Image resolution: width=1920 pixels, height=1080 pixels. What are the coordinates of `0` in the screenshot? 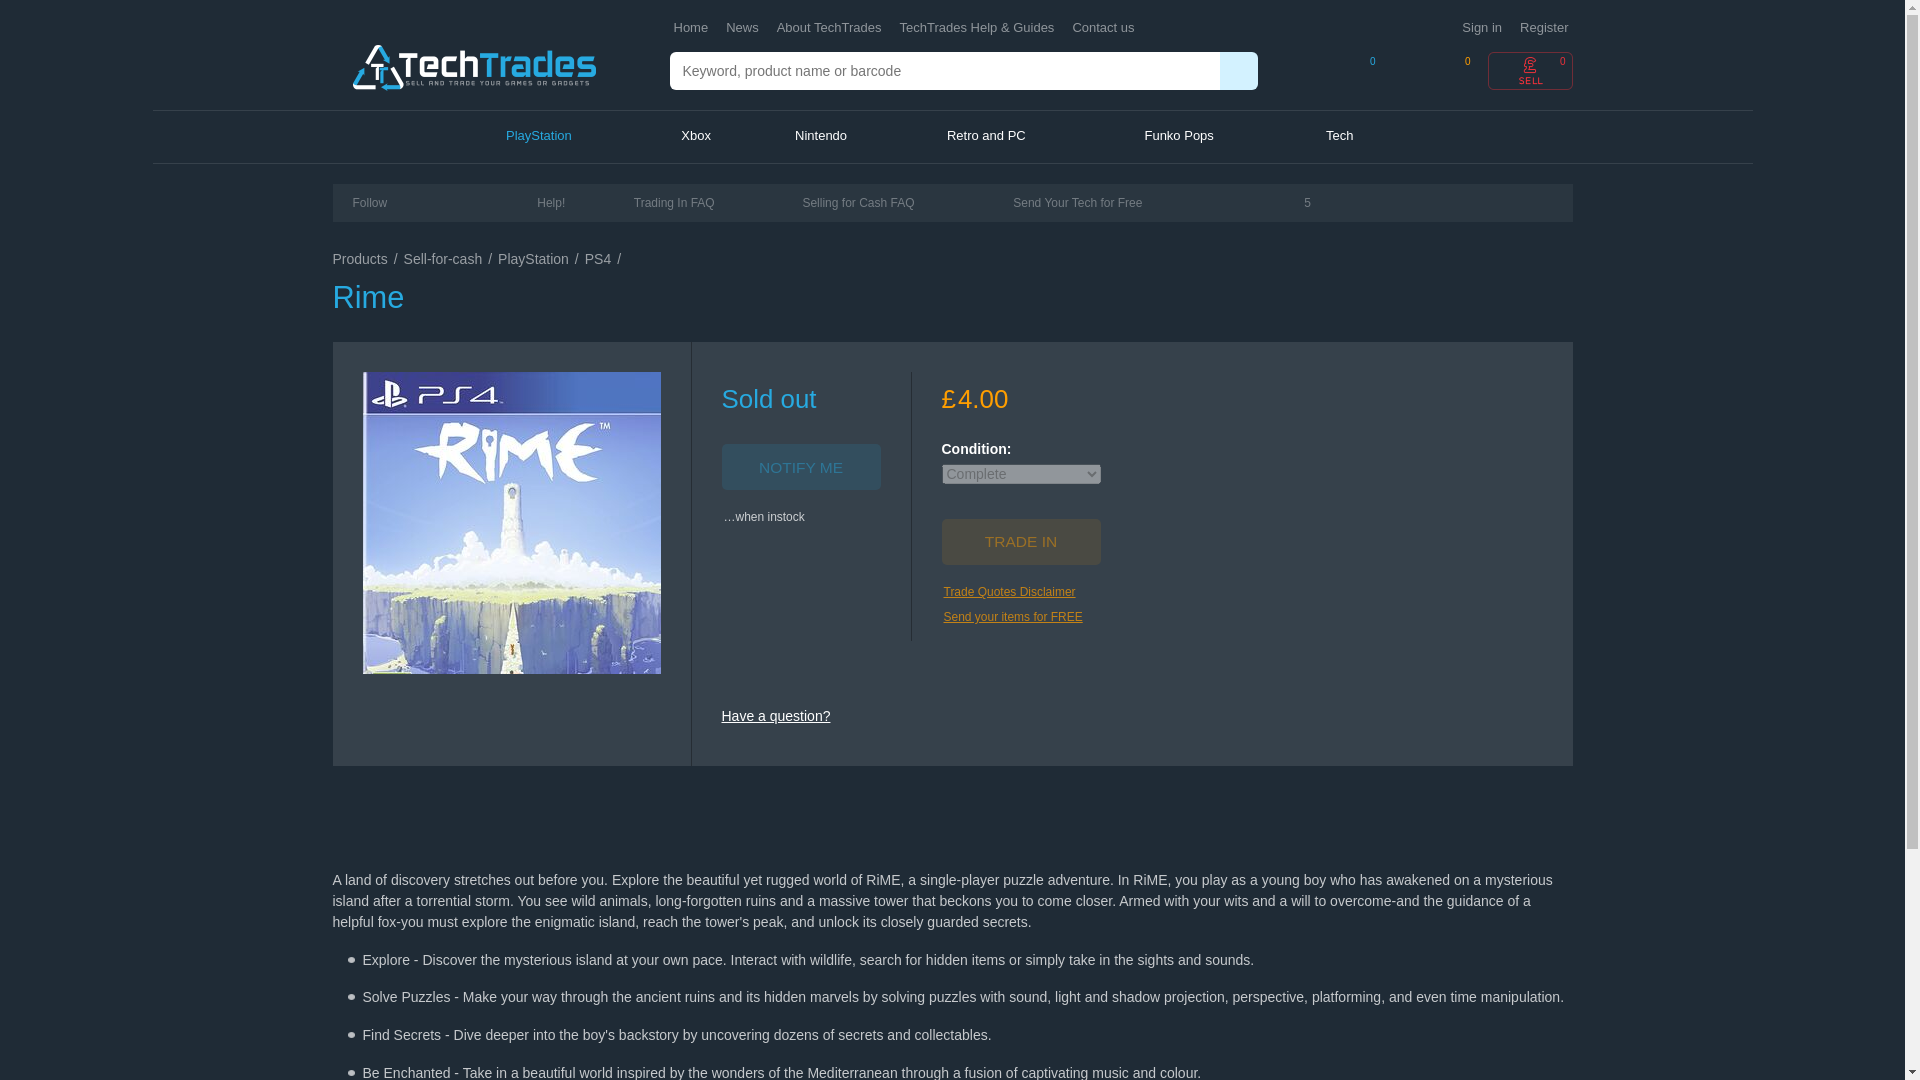 It's located at (1434, 70).